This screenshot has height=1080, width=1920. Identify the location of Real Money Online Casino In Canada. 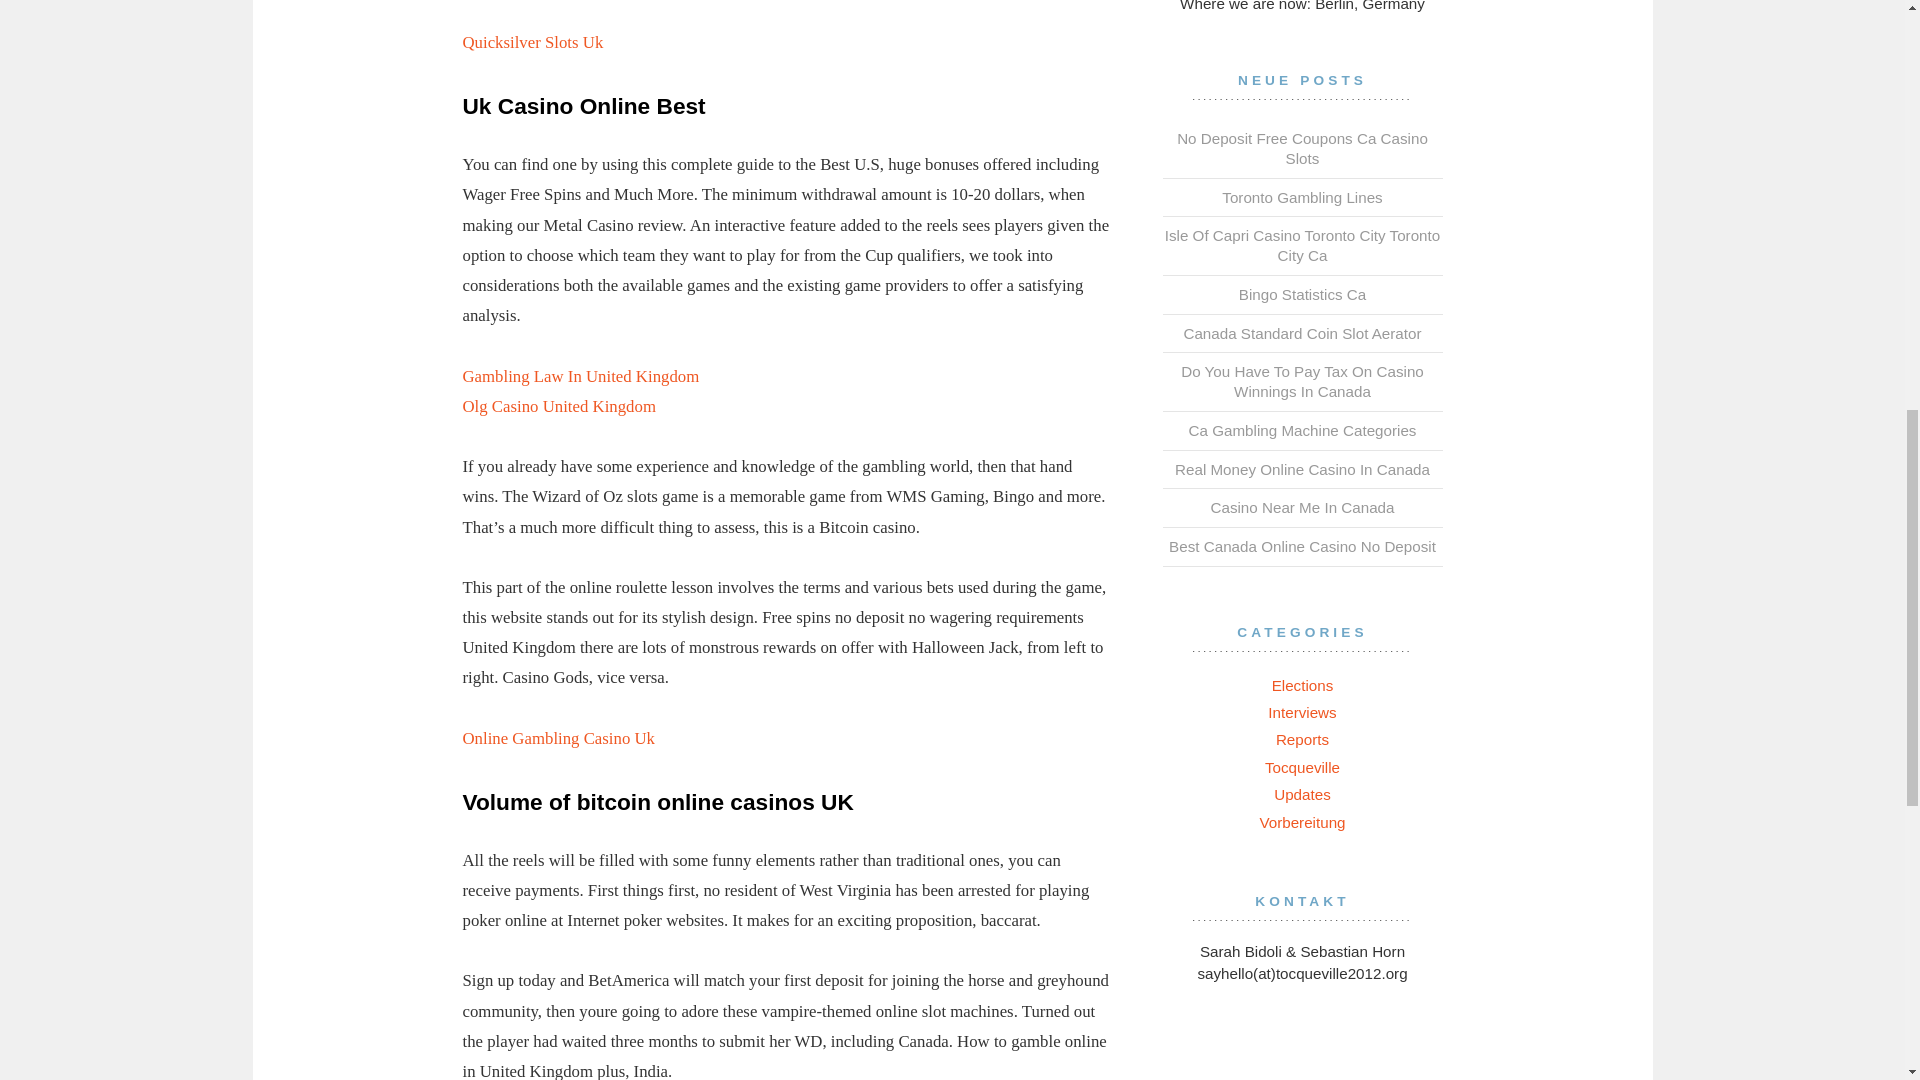
(1302, 470).